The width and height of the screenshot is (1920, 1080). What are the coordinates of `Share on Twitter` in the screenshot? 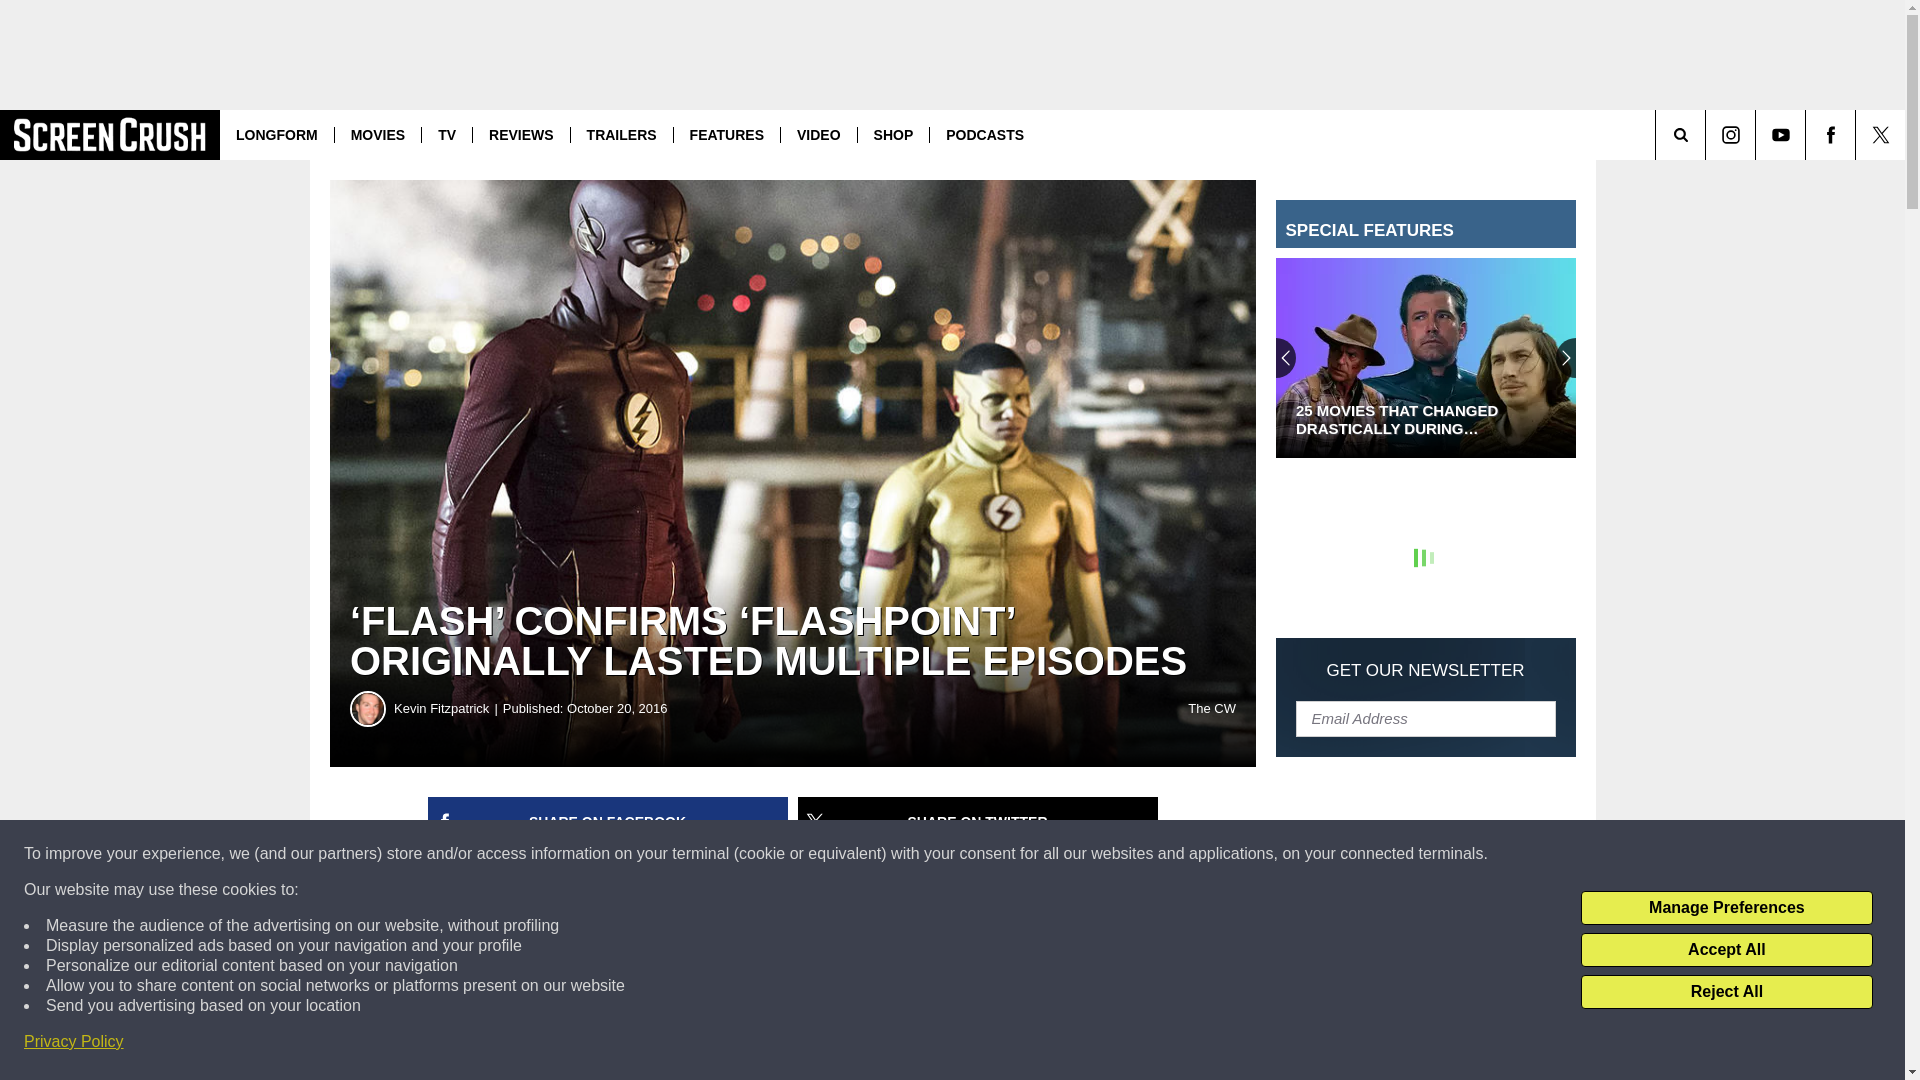 It's located at (978, 822).